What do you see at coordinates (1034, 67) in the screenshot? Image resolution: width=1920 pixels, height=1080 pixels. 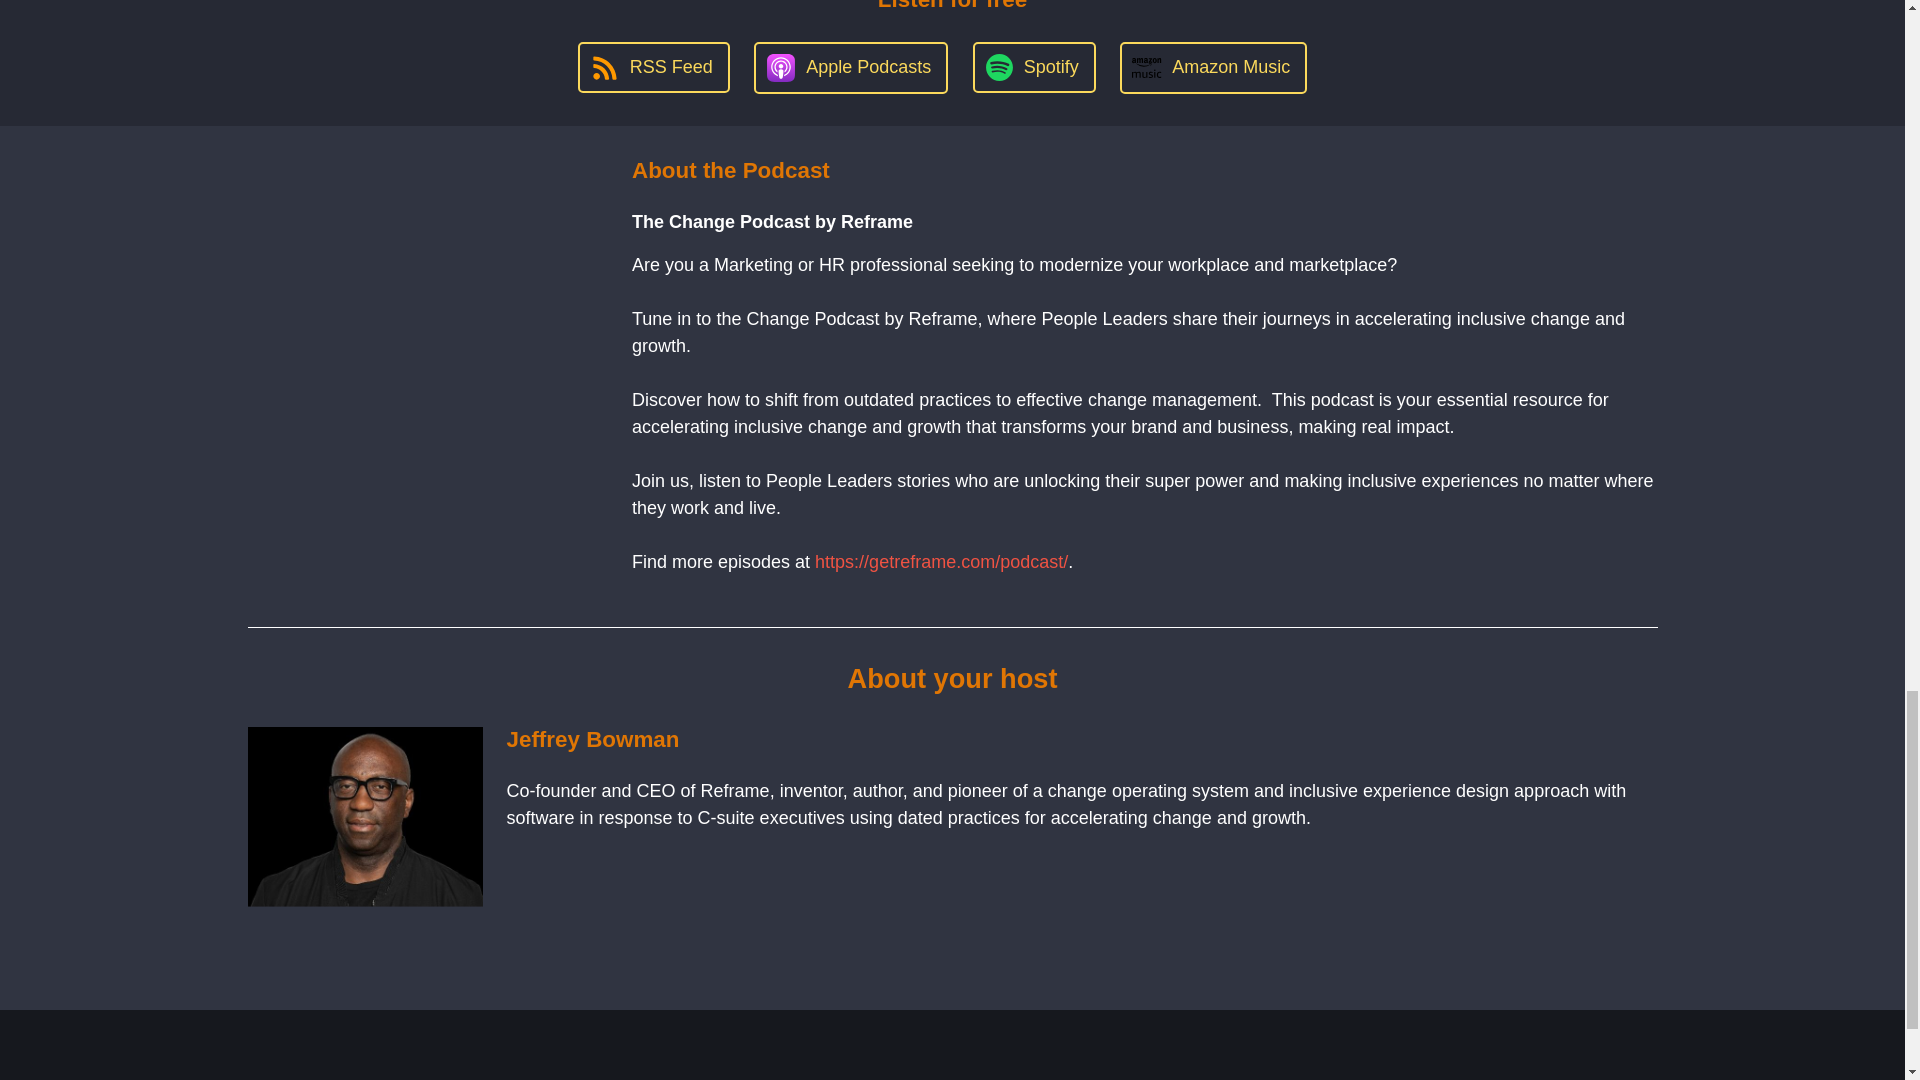 I see `Spotify` at bounding box center [1034, 67].